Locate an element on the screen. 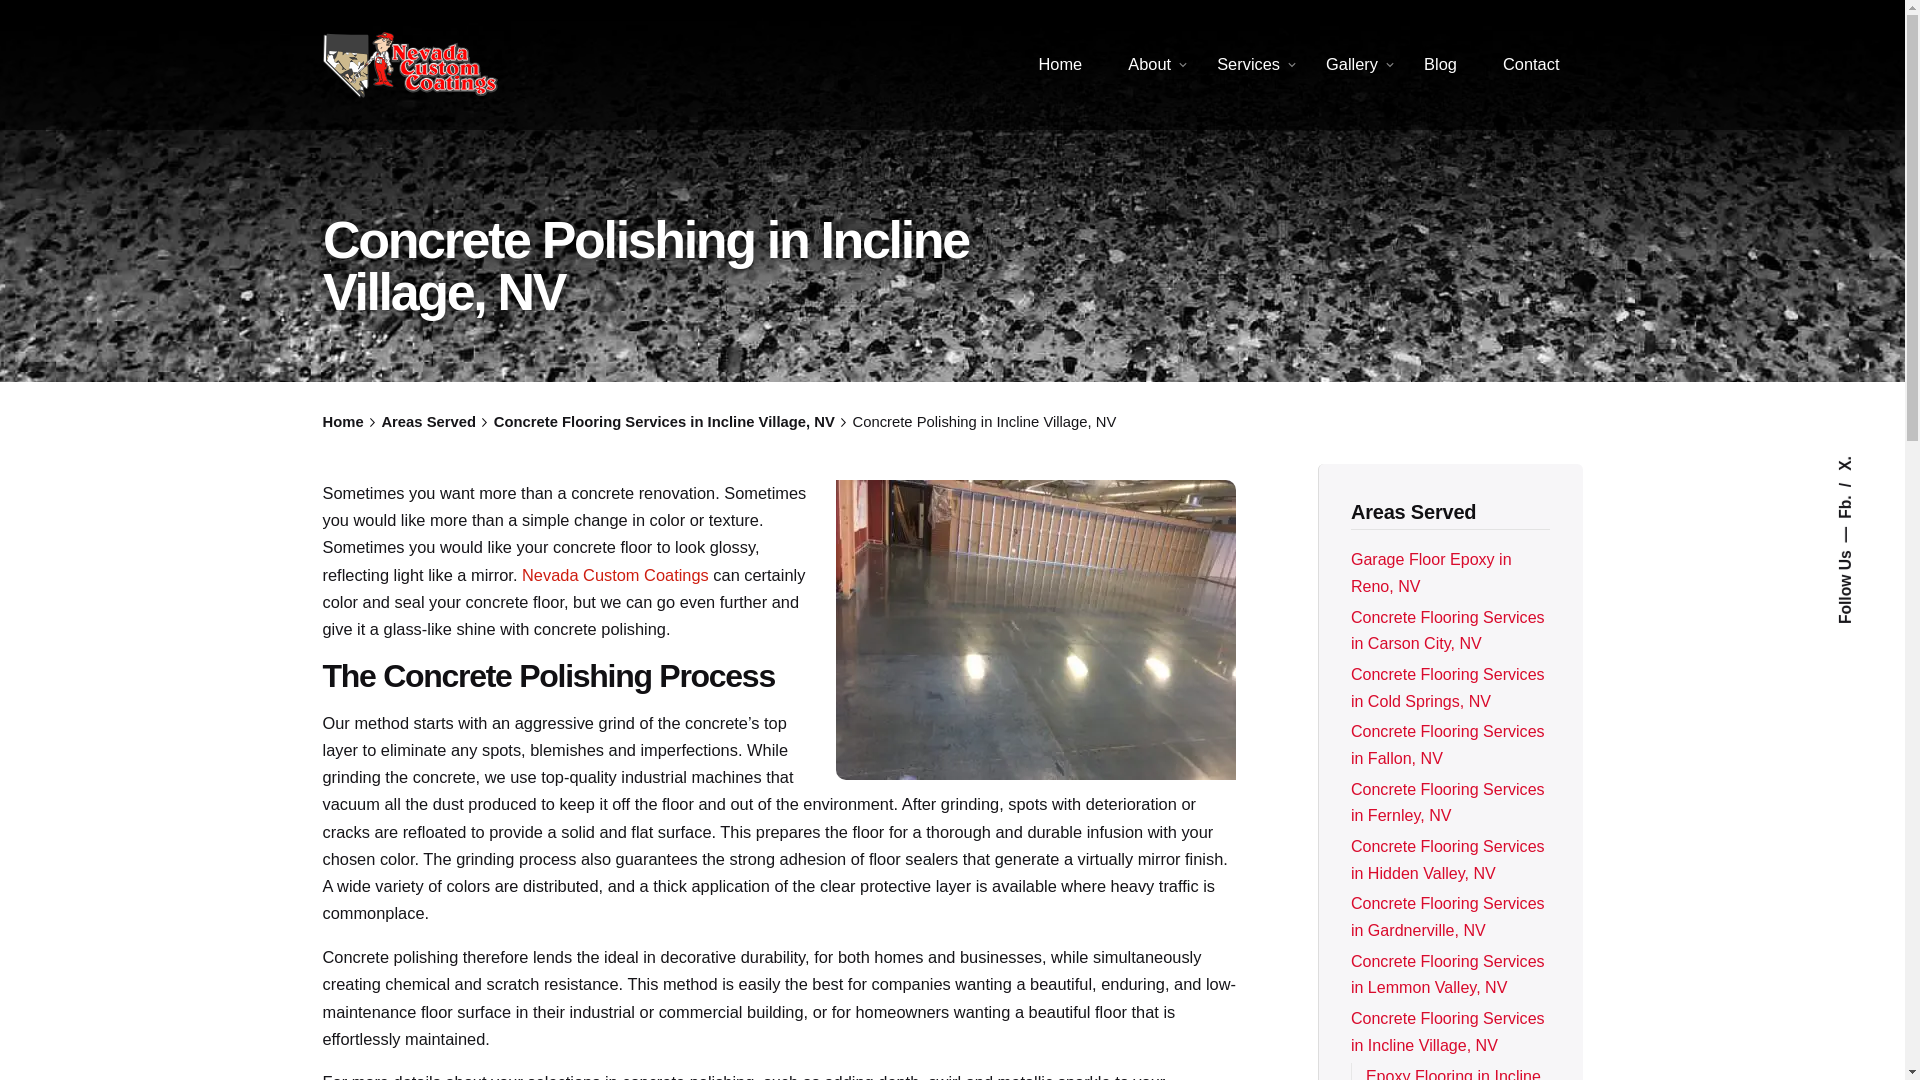 The width and height of the screenshot is (1920, 1080). About is located at coordinates (1150, 65).